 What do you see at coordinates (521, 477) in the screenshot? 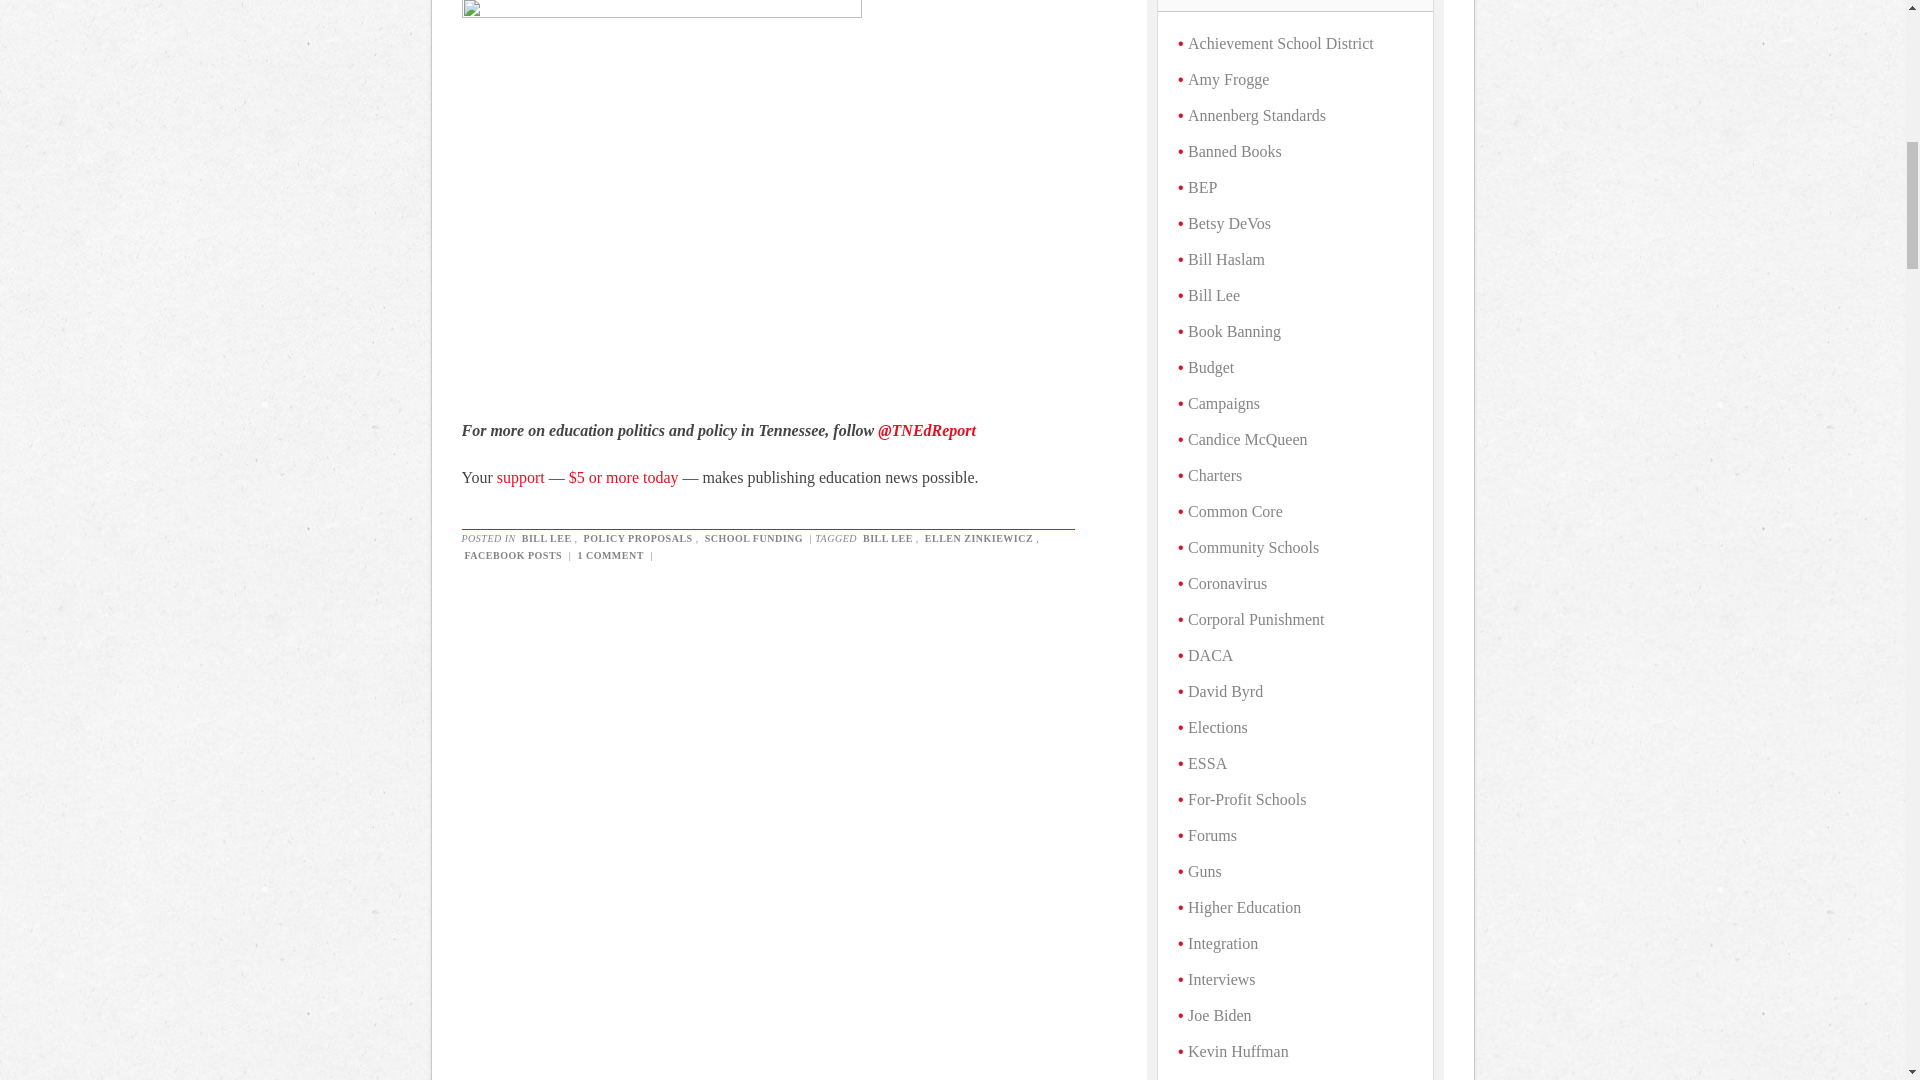
I see `support` at bounding box center [521, 477].